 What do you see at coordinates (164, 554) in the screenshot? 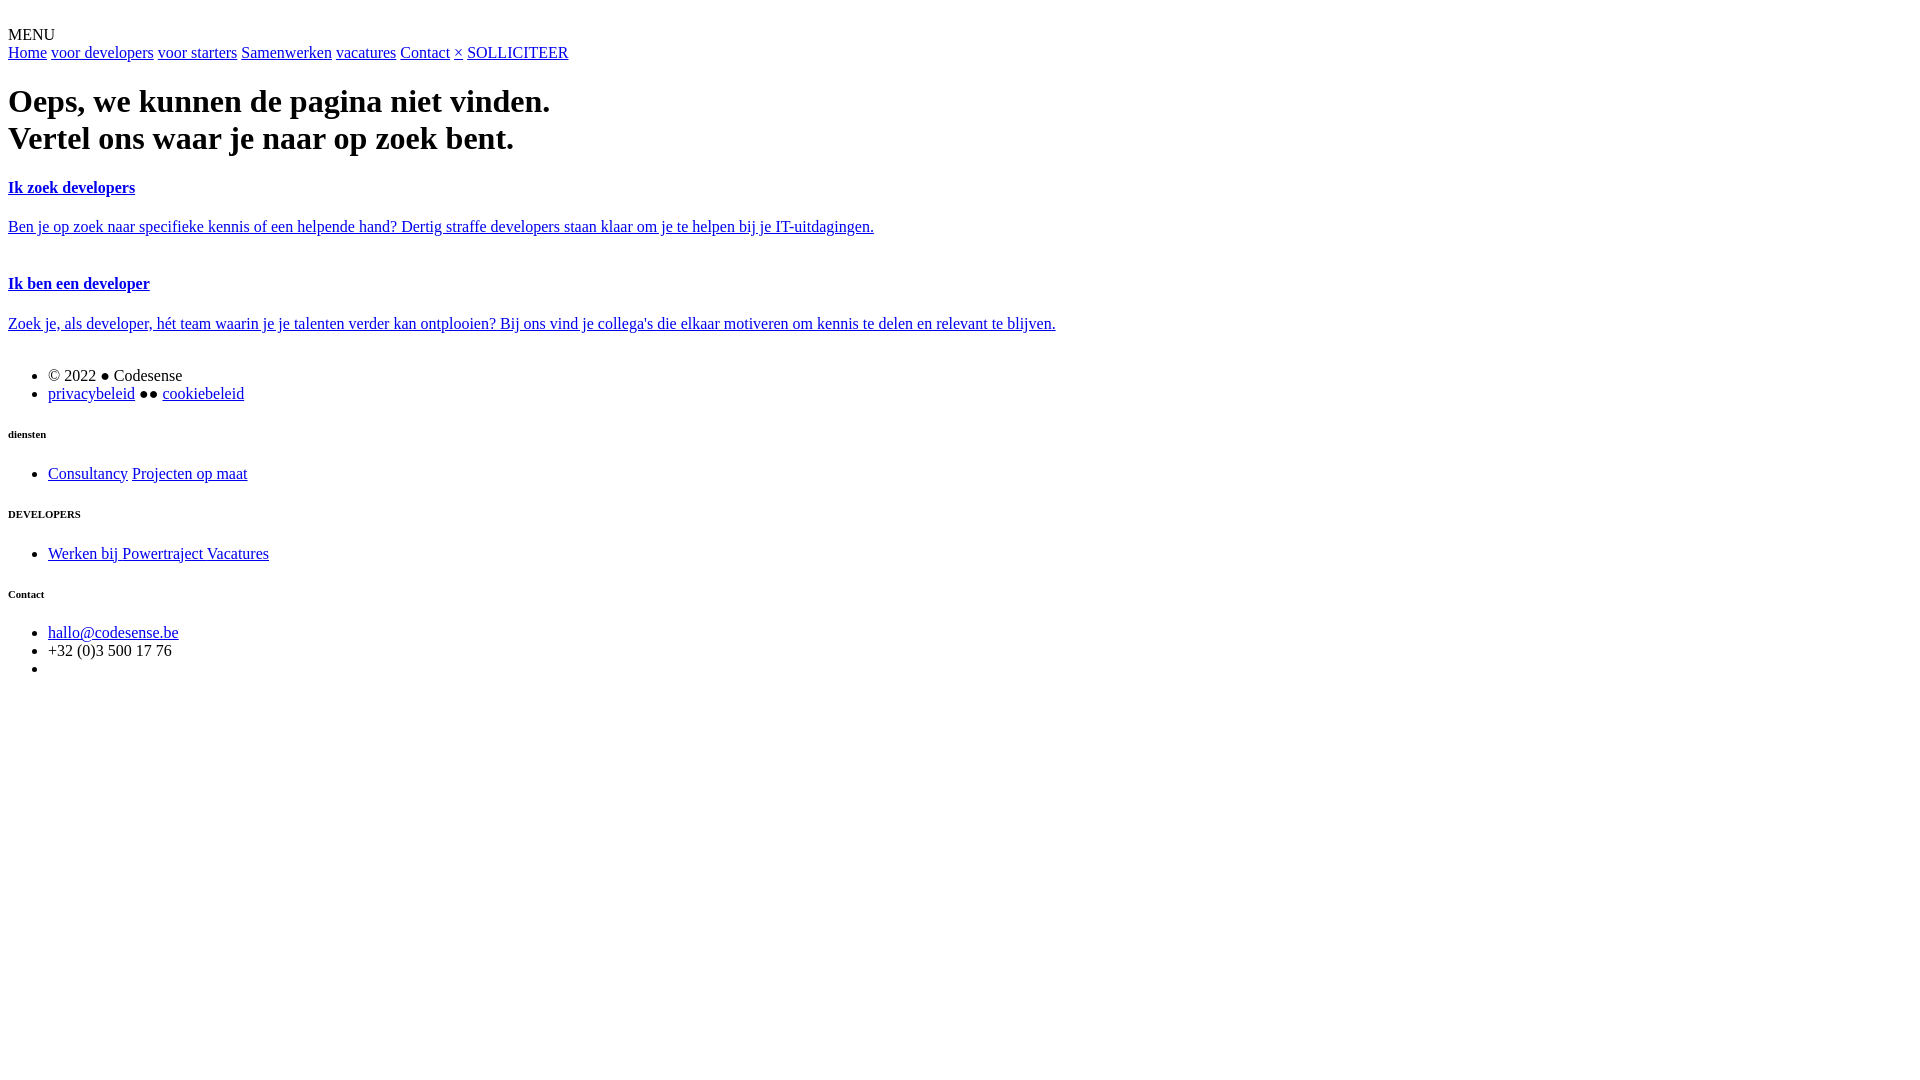
I see `Powertraject` at bounding box center [164, 554].